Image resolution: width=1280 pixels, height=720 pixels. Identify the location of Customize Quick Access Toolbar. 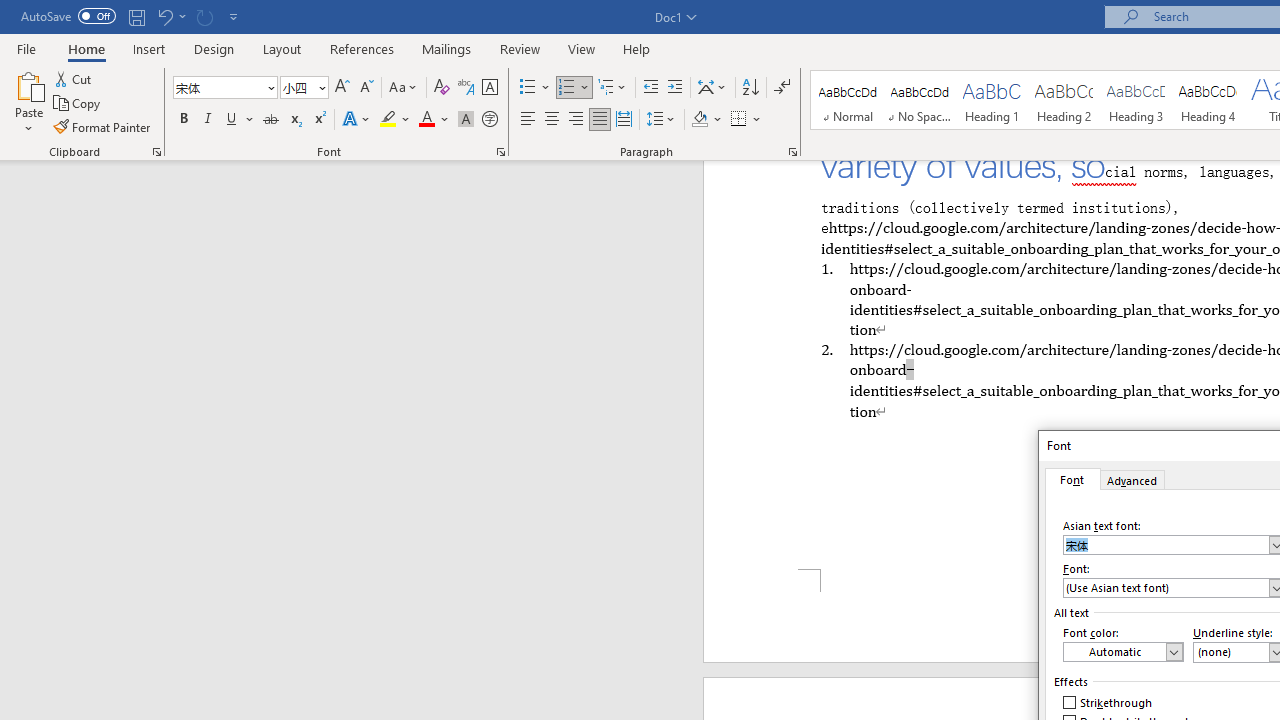
(234, 16).